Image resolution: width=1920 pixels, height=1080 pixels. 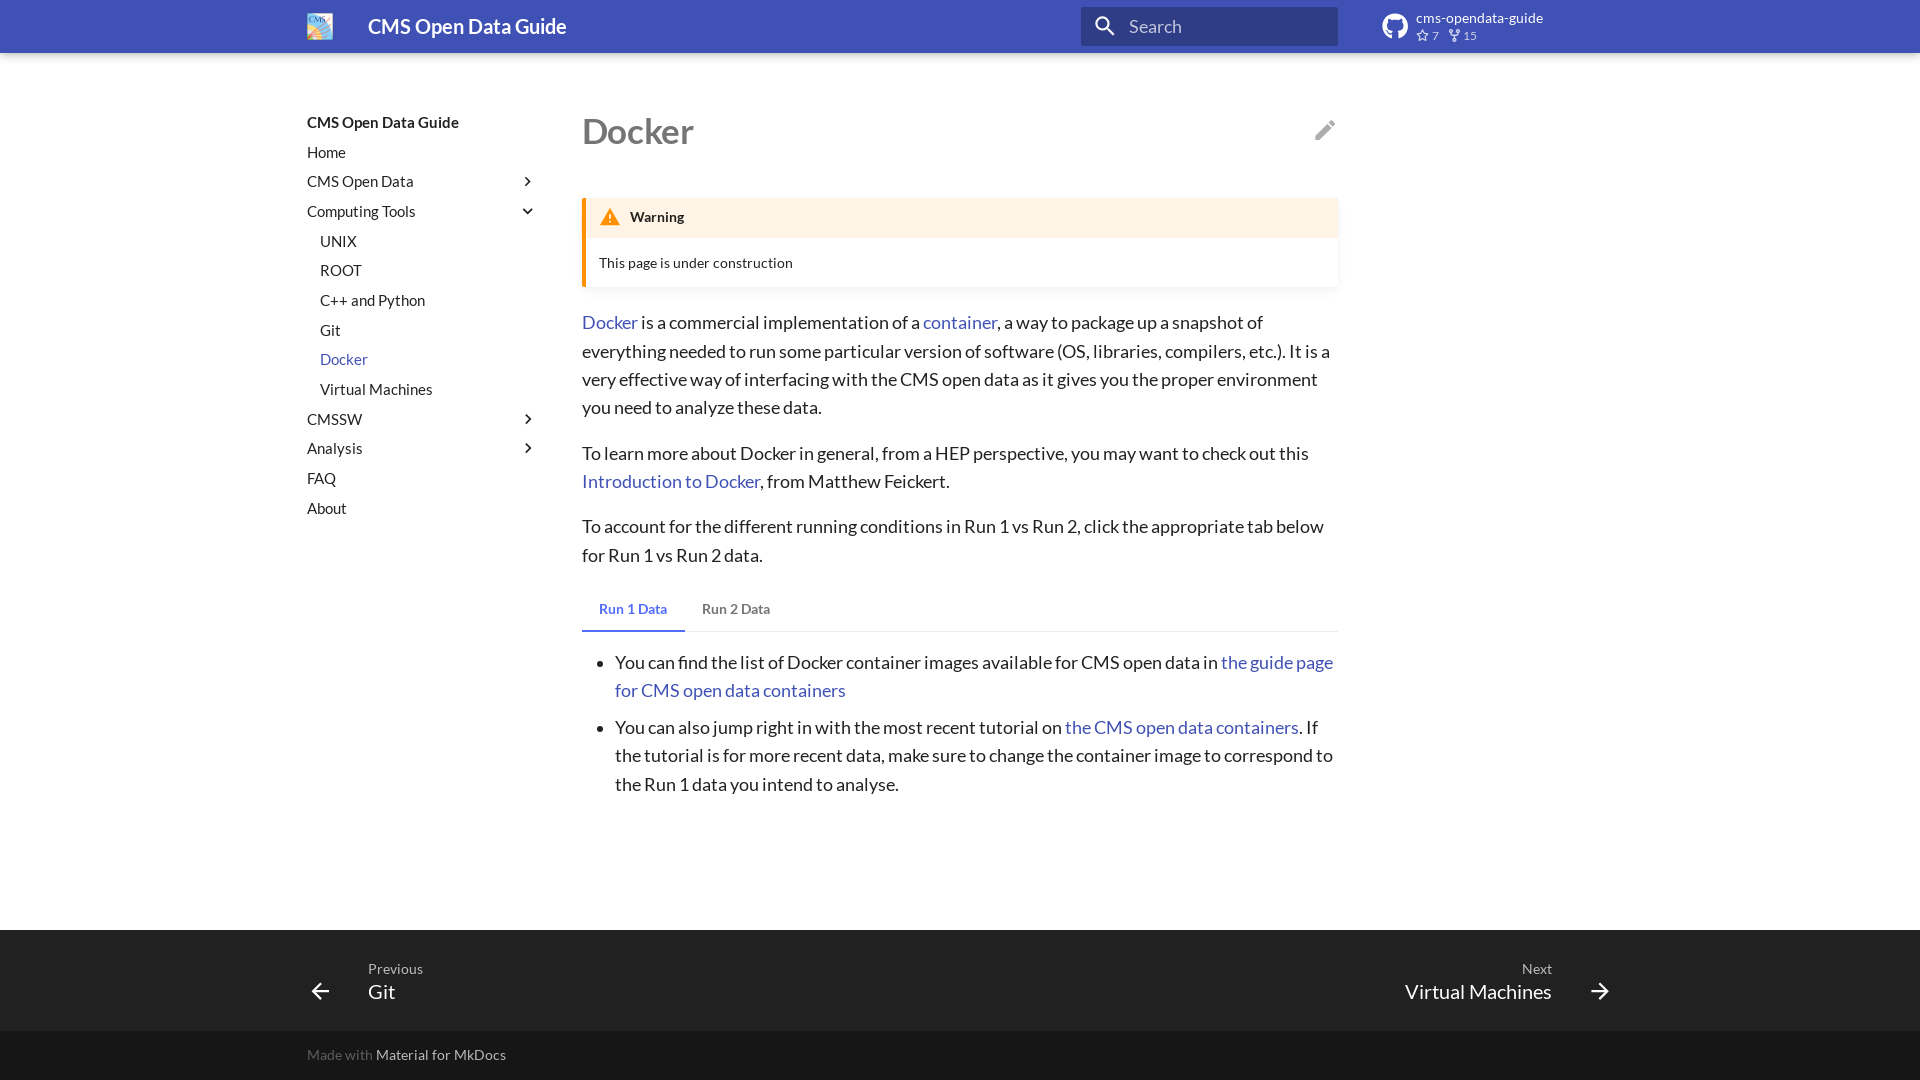 What do you see at coordinates (422, 508) in the screenshot?
I see `About` at bounding box center [422, 508].